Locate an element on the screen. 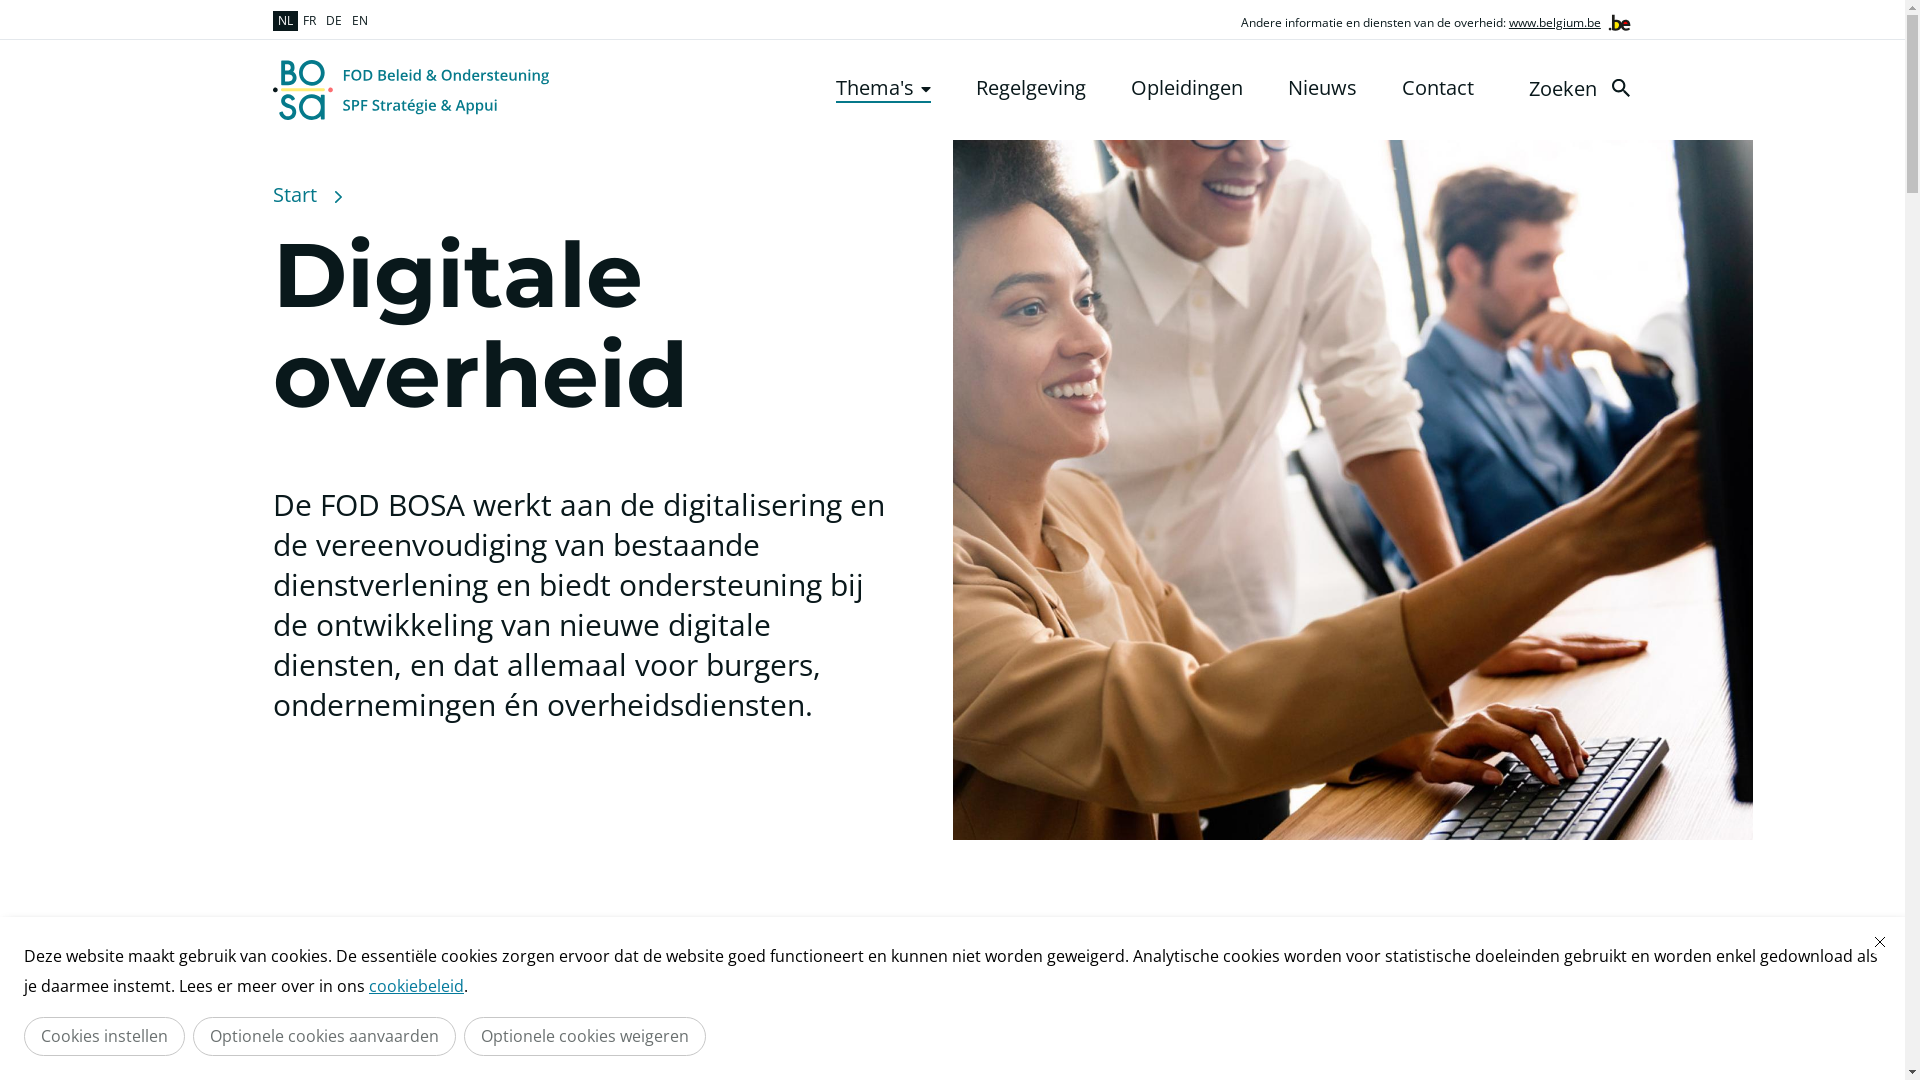  Nieuws is located at coordinates (1322, 88).